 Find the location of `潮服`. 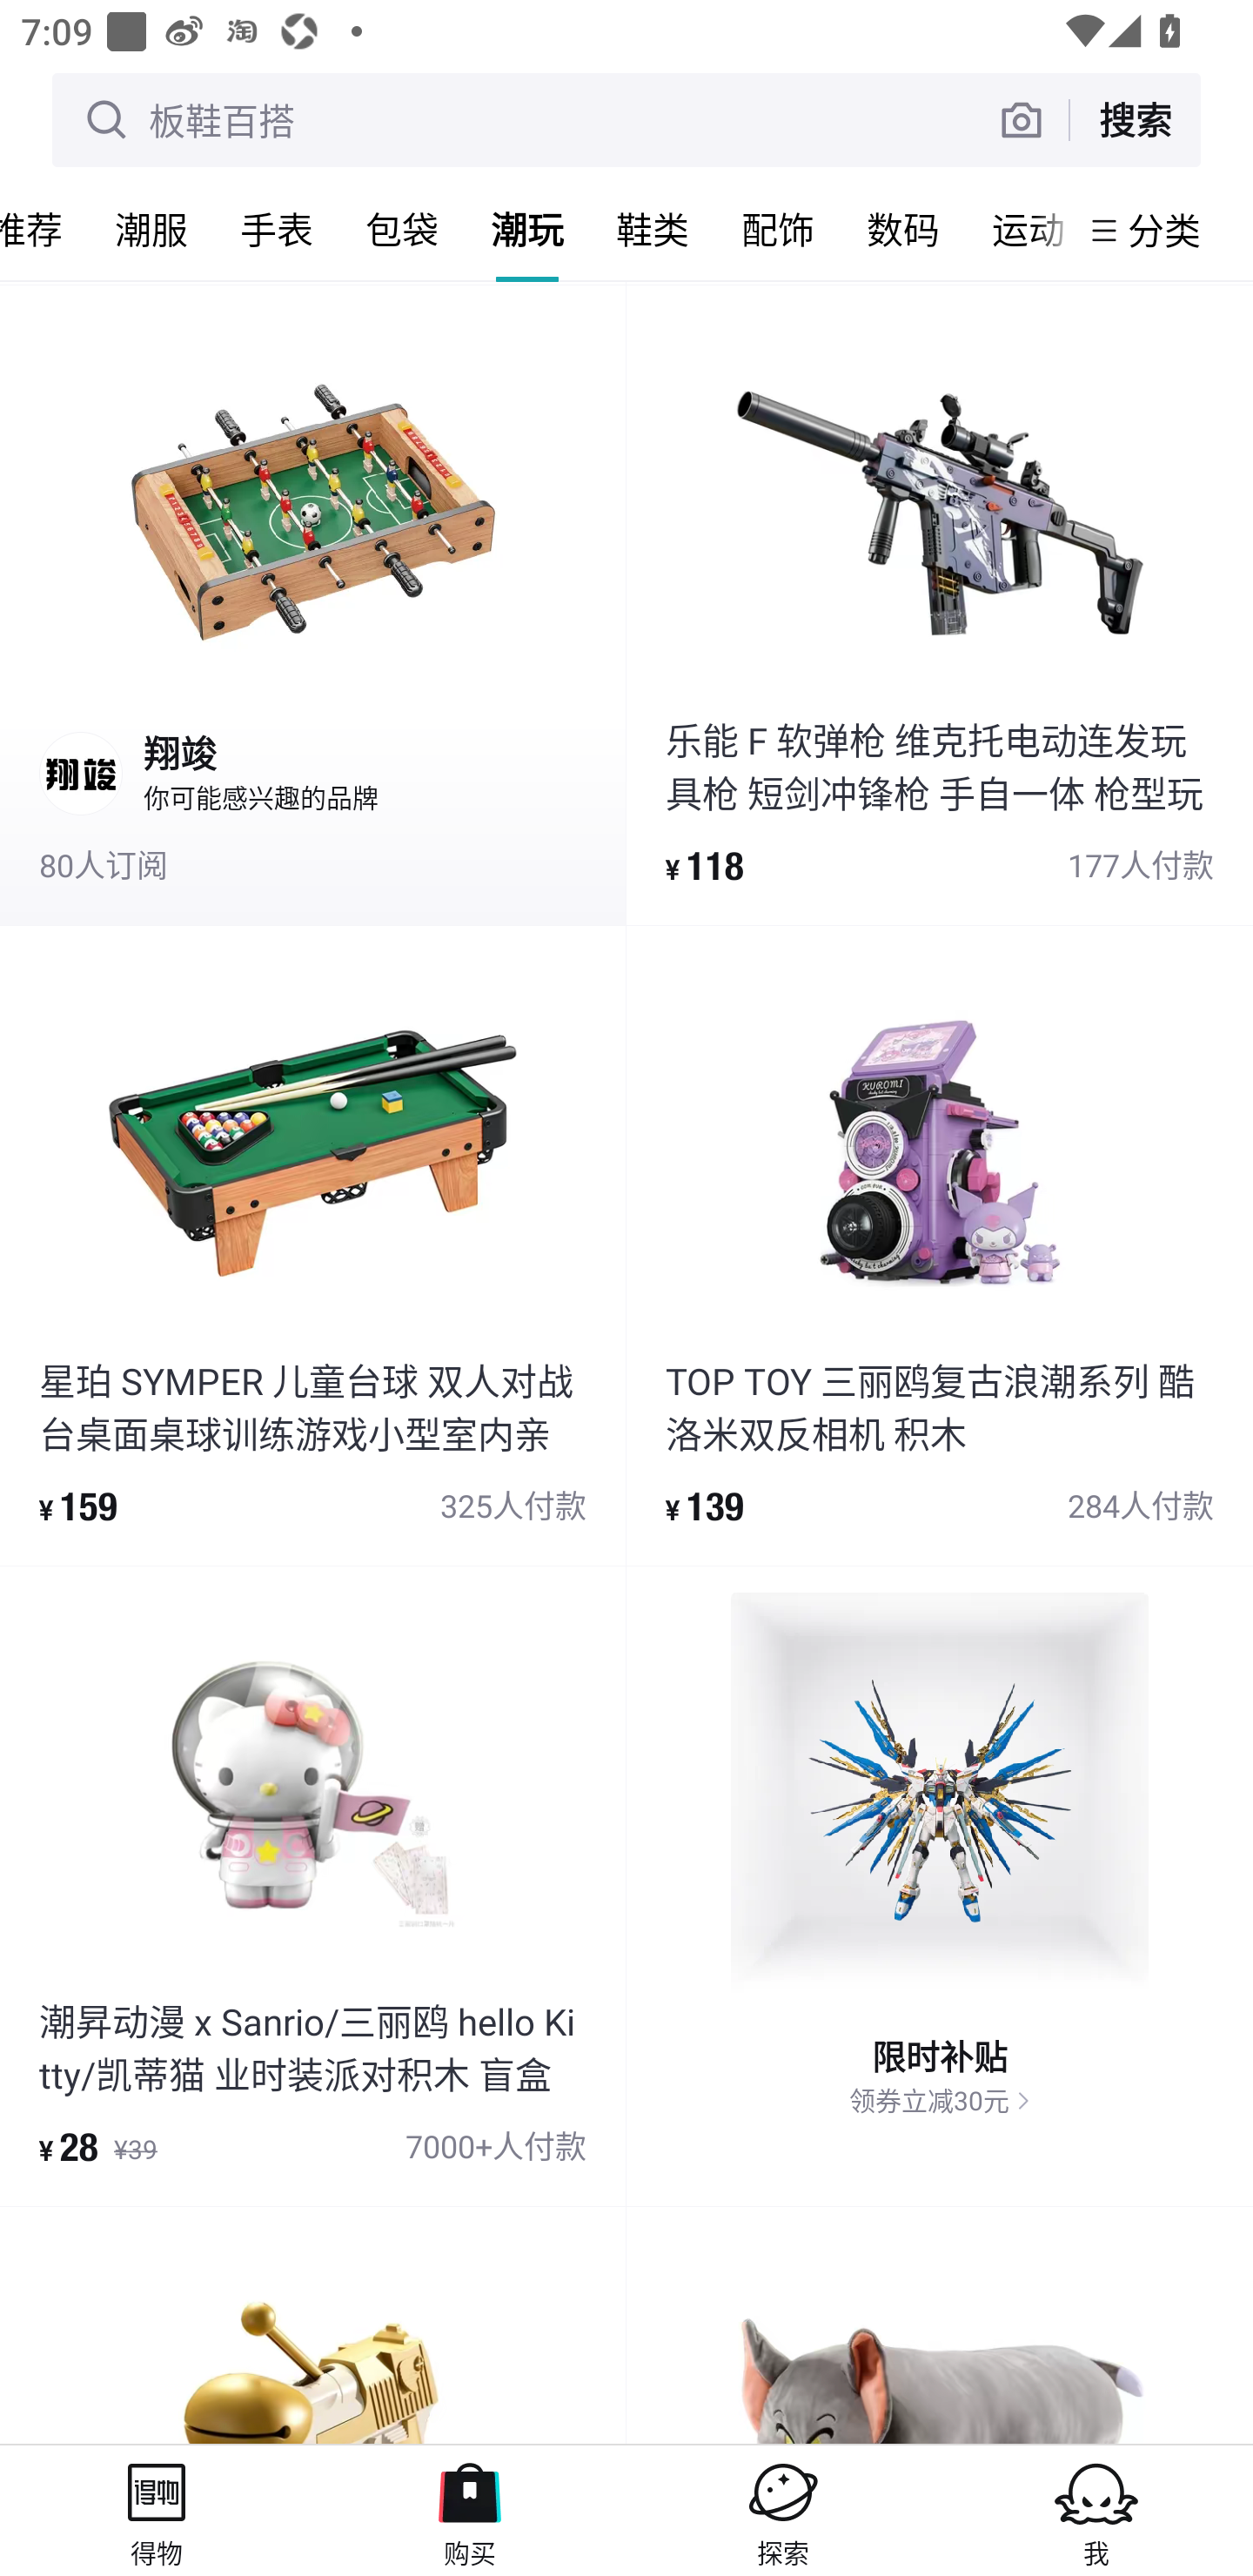

潮服 is located at coordinates (151, 229).